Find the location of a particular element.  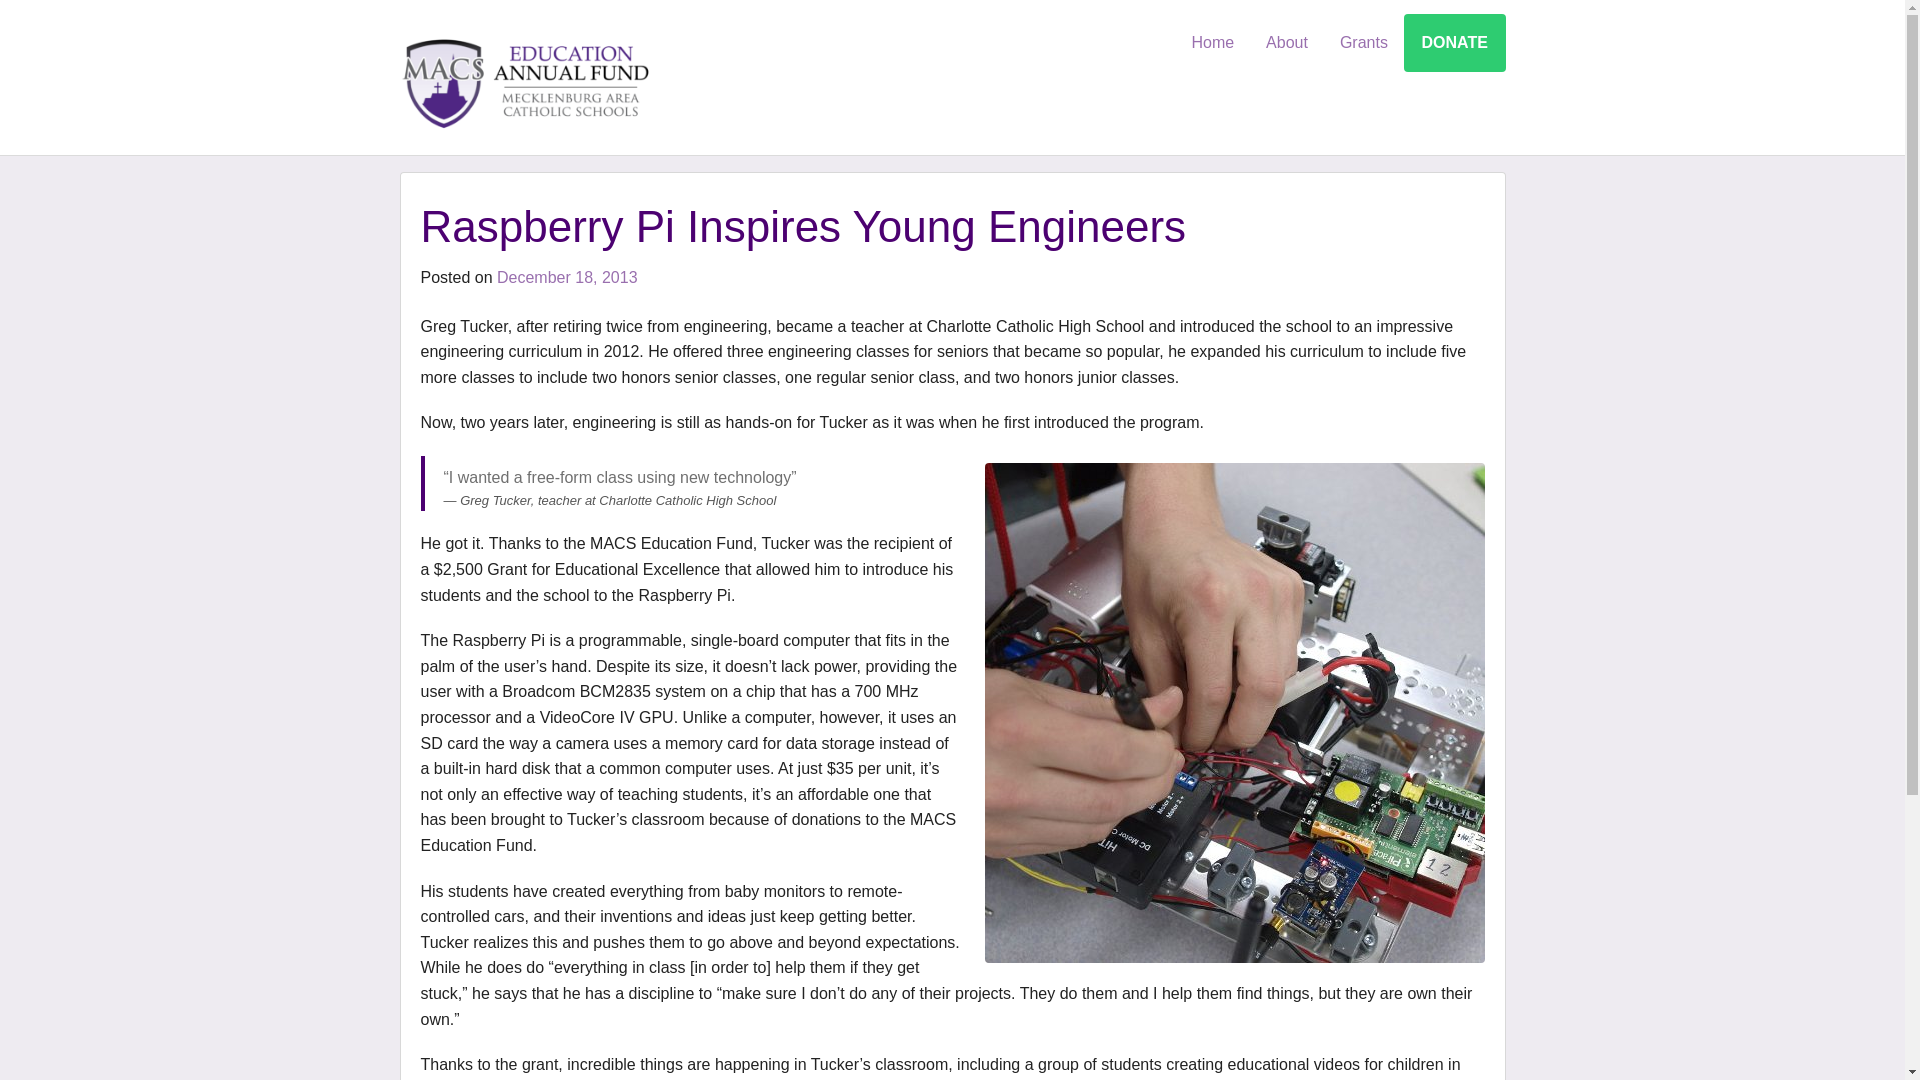

December 18, 2013 is located at coordinates (567, 277).